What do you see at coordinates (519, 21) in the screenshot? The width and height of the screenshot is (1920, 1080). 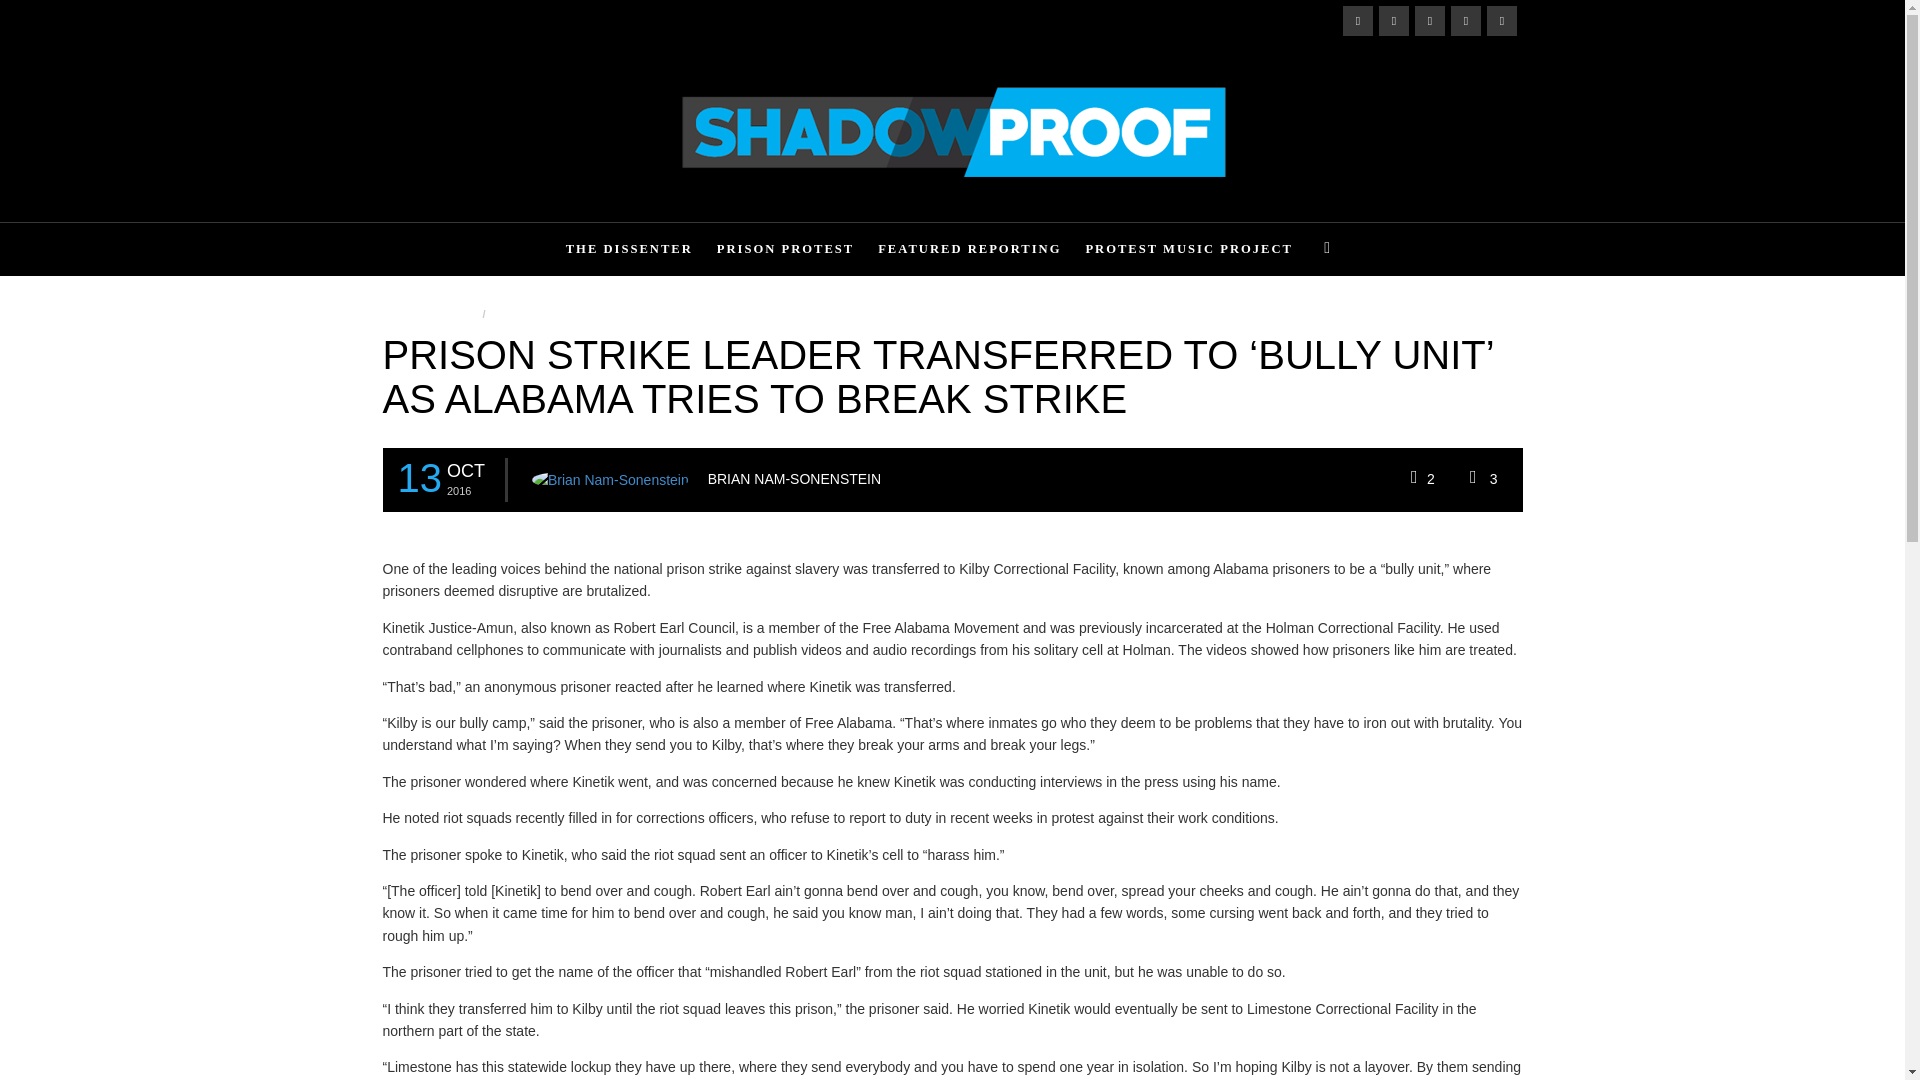 I see `ABOUT` at bounding box center [519, 21].